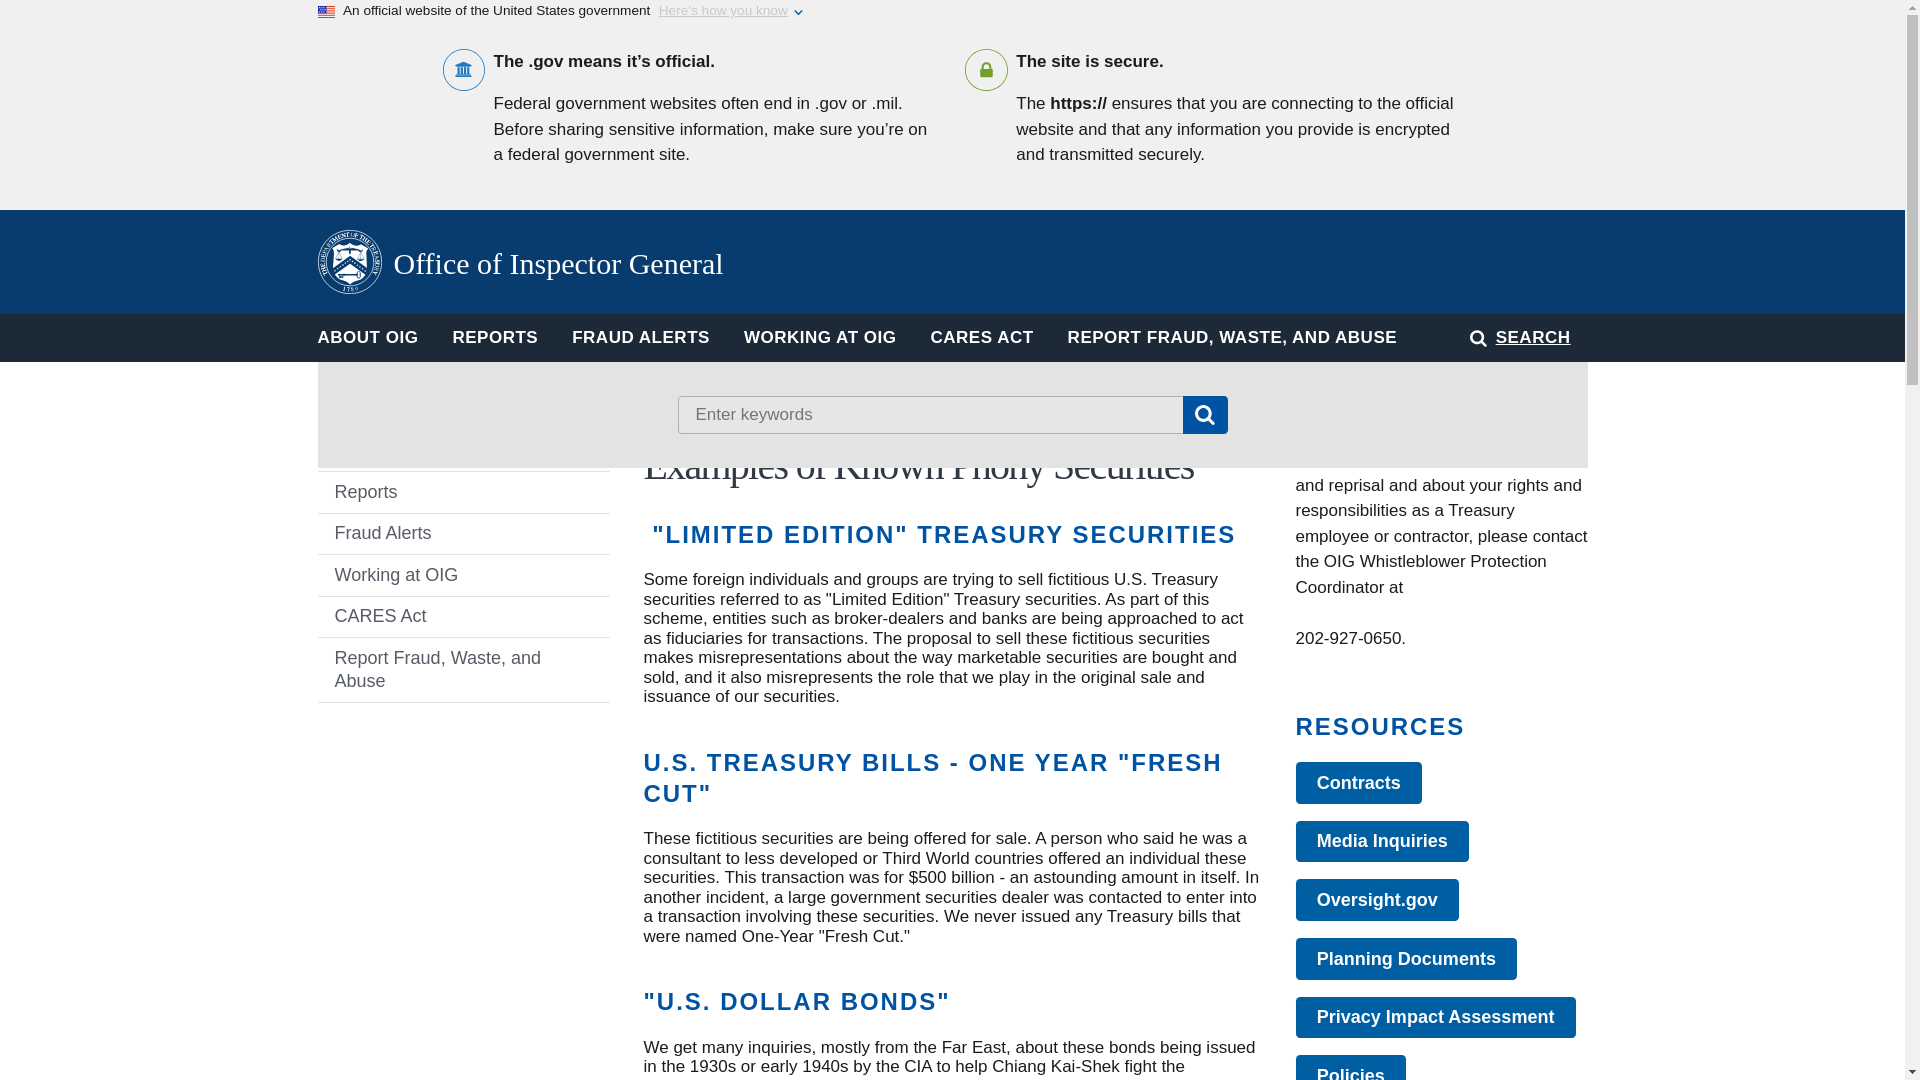 This screenshot has height=1080, width=1920. I want to click on REPORT FRAUD, WASTE, AND ABUSE, so click(1232, 338).